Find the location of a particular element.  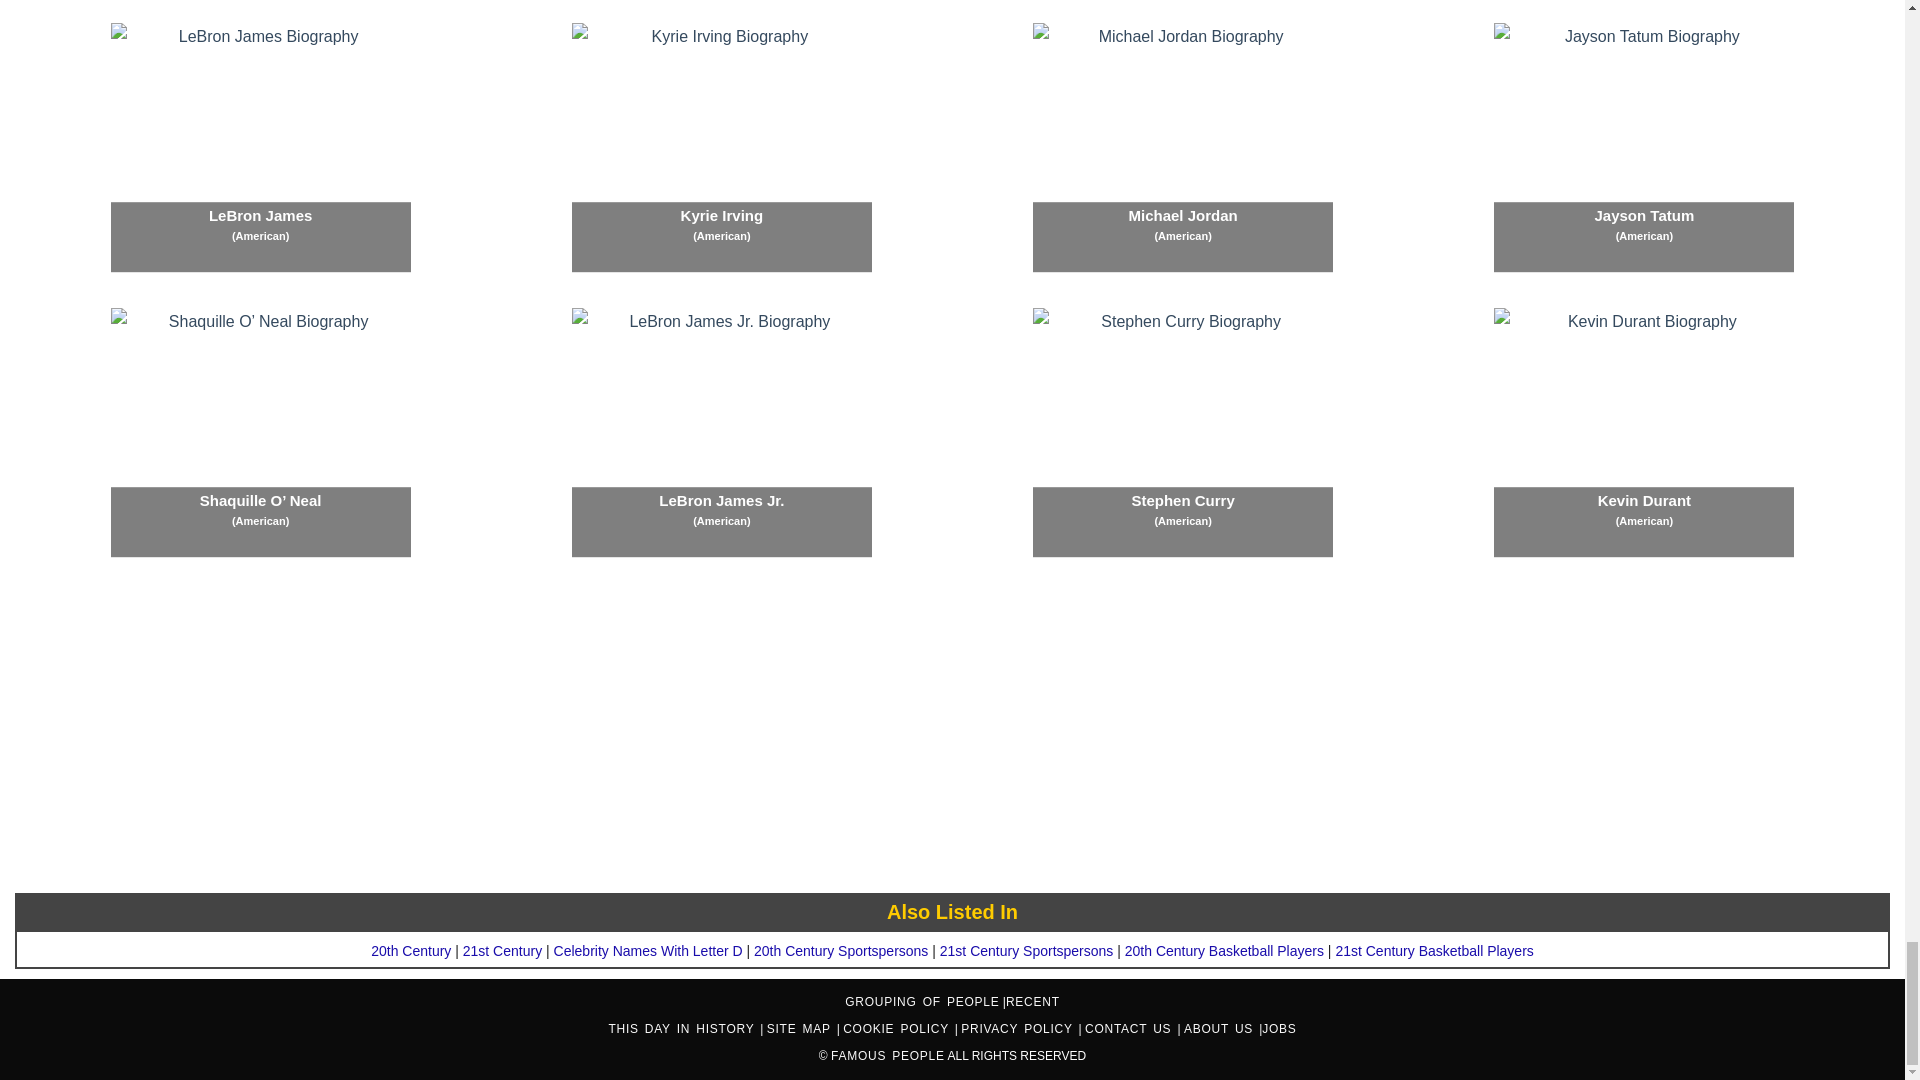

LeBron James Jr. is located at coordinates (722, 432).